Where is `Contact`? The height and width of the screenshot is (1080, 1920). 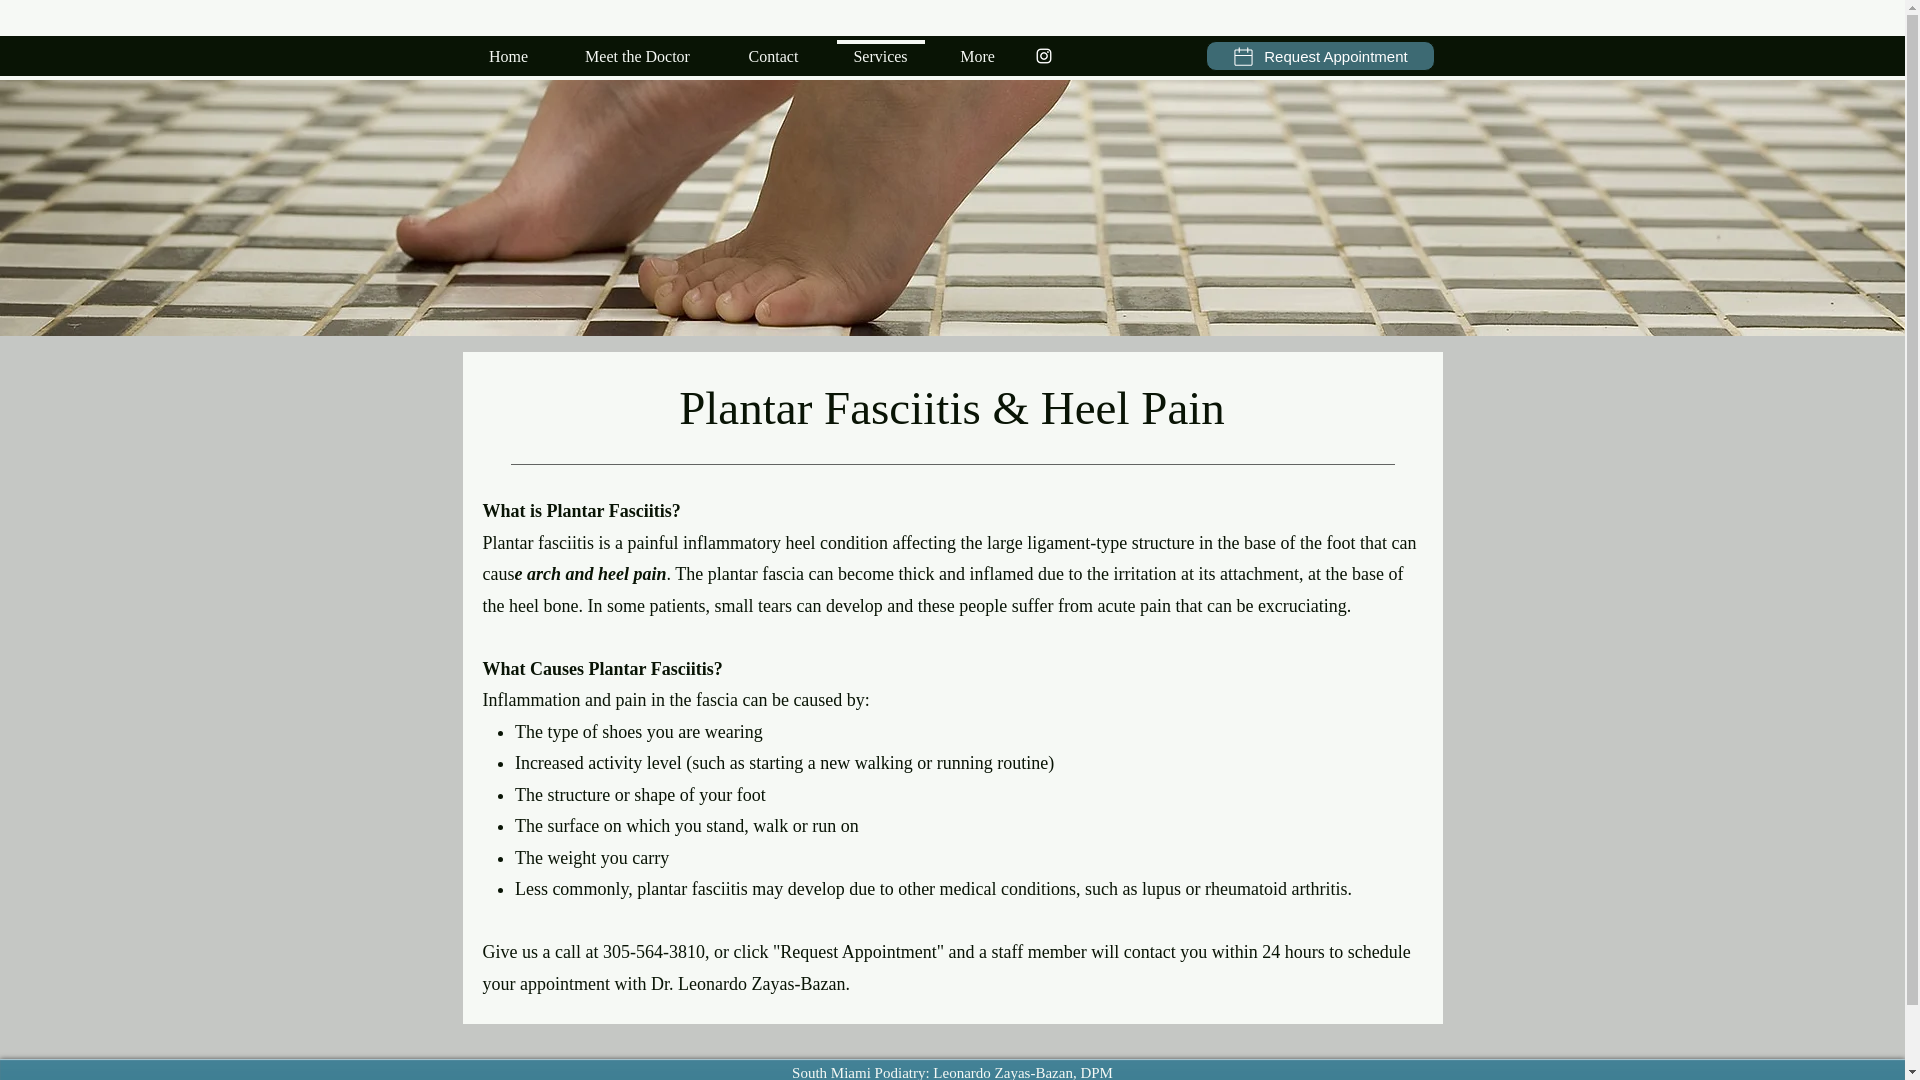 Contact is located at coordinates (772, 47).